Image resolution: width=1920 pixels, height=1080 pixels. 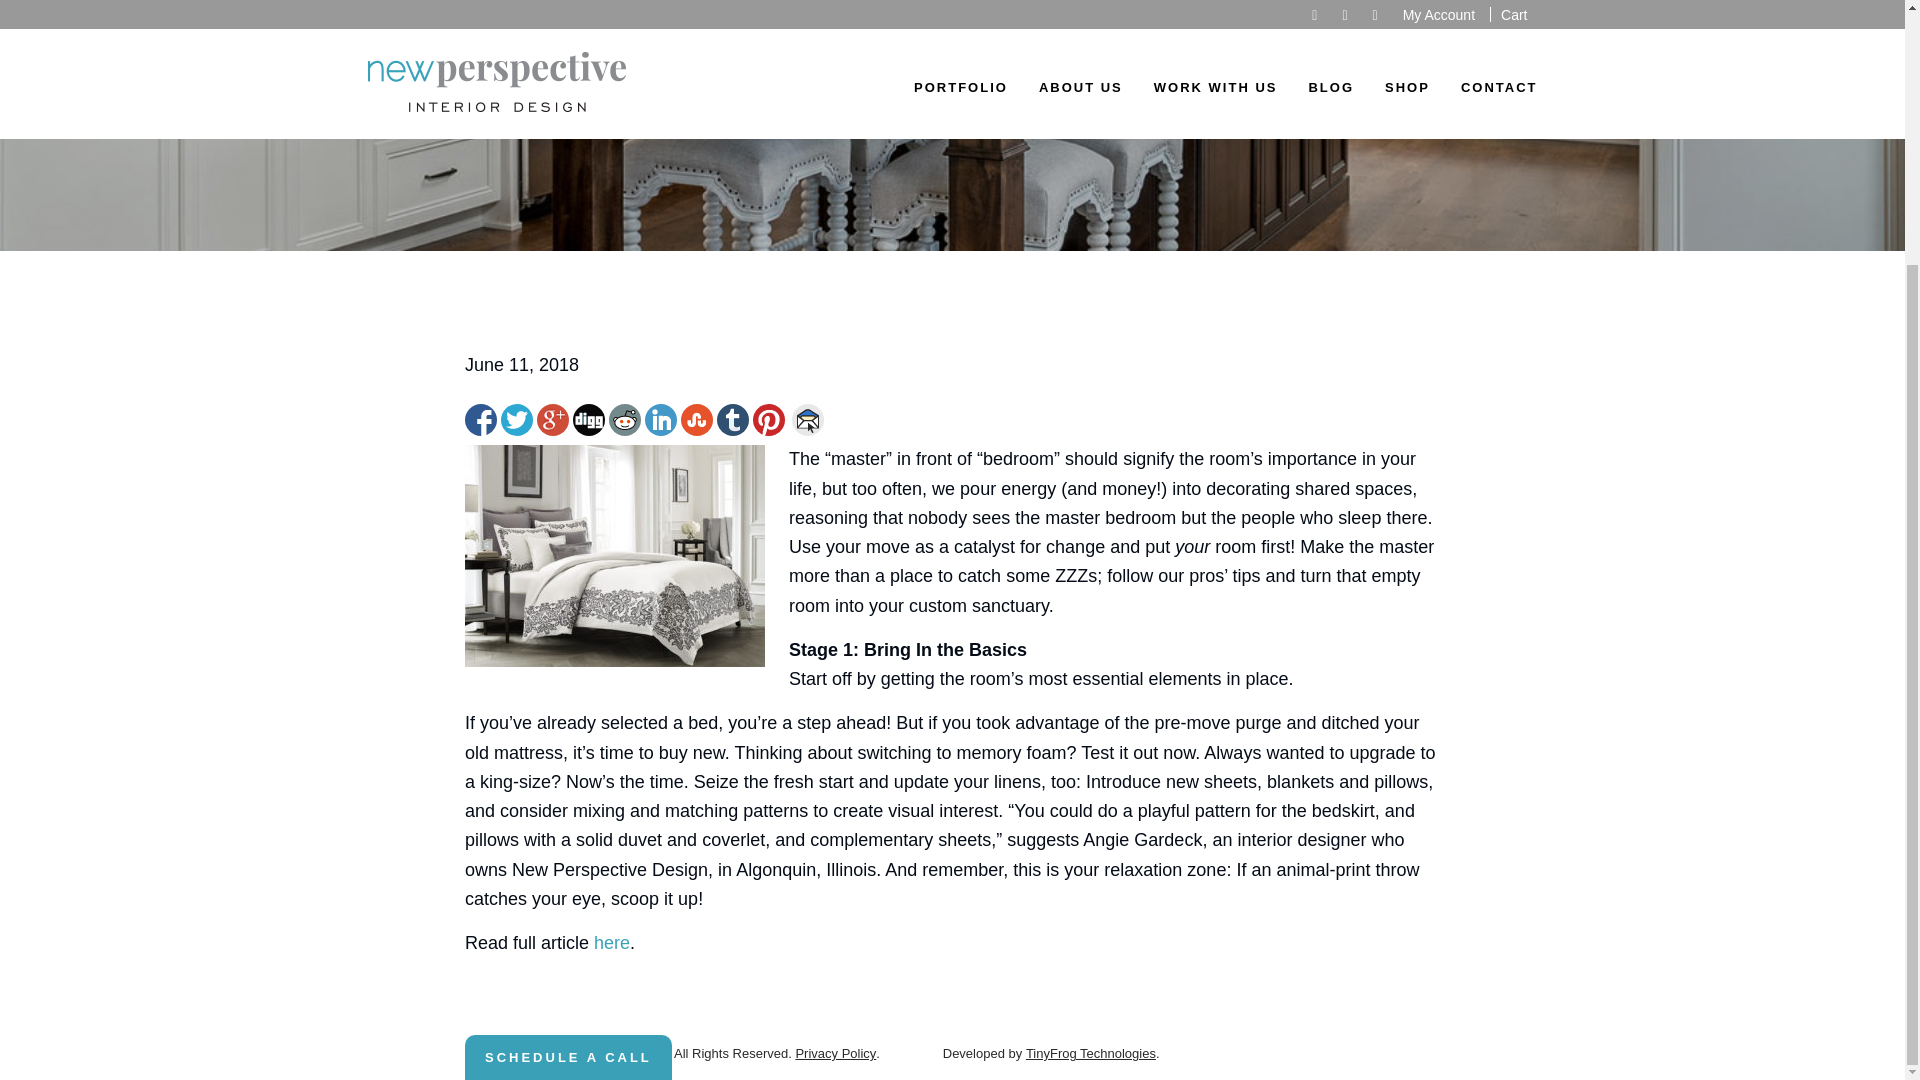 What do you see at coordinates (834, 1053) in the screenshot?
I see `Privacy Policy` at bounding box center [834, 1053].